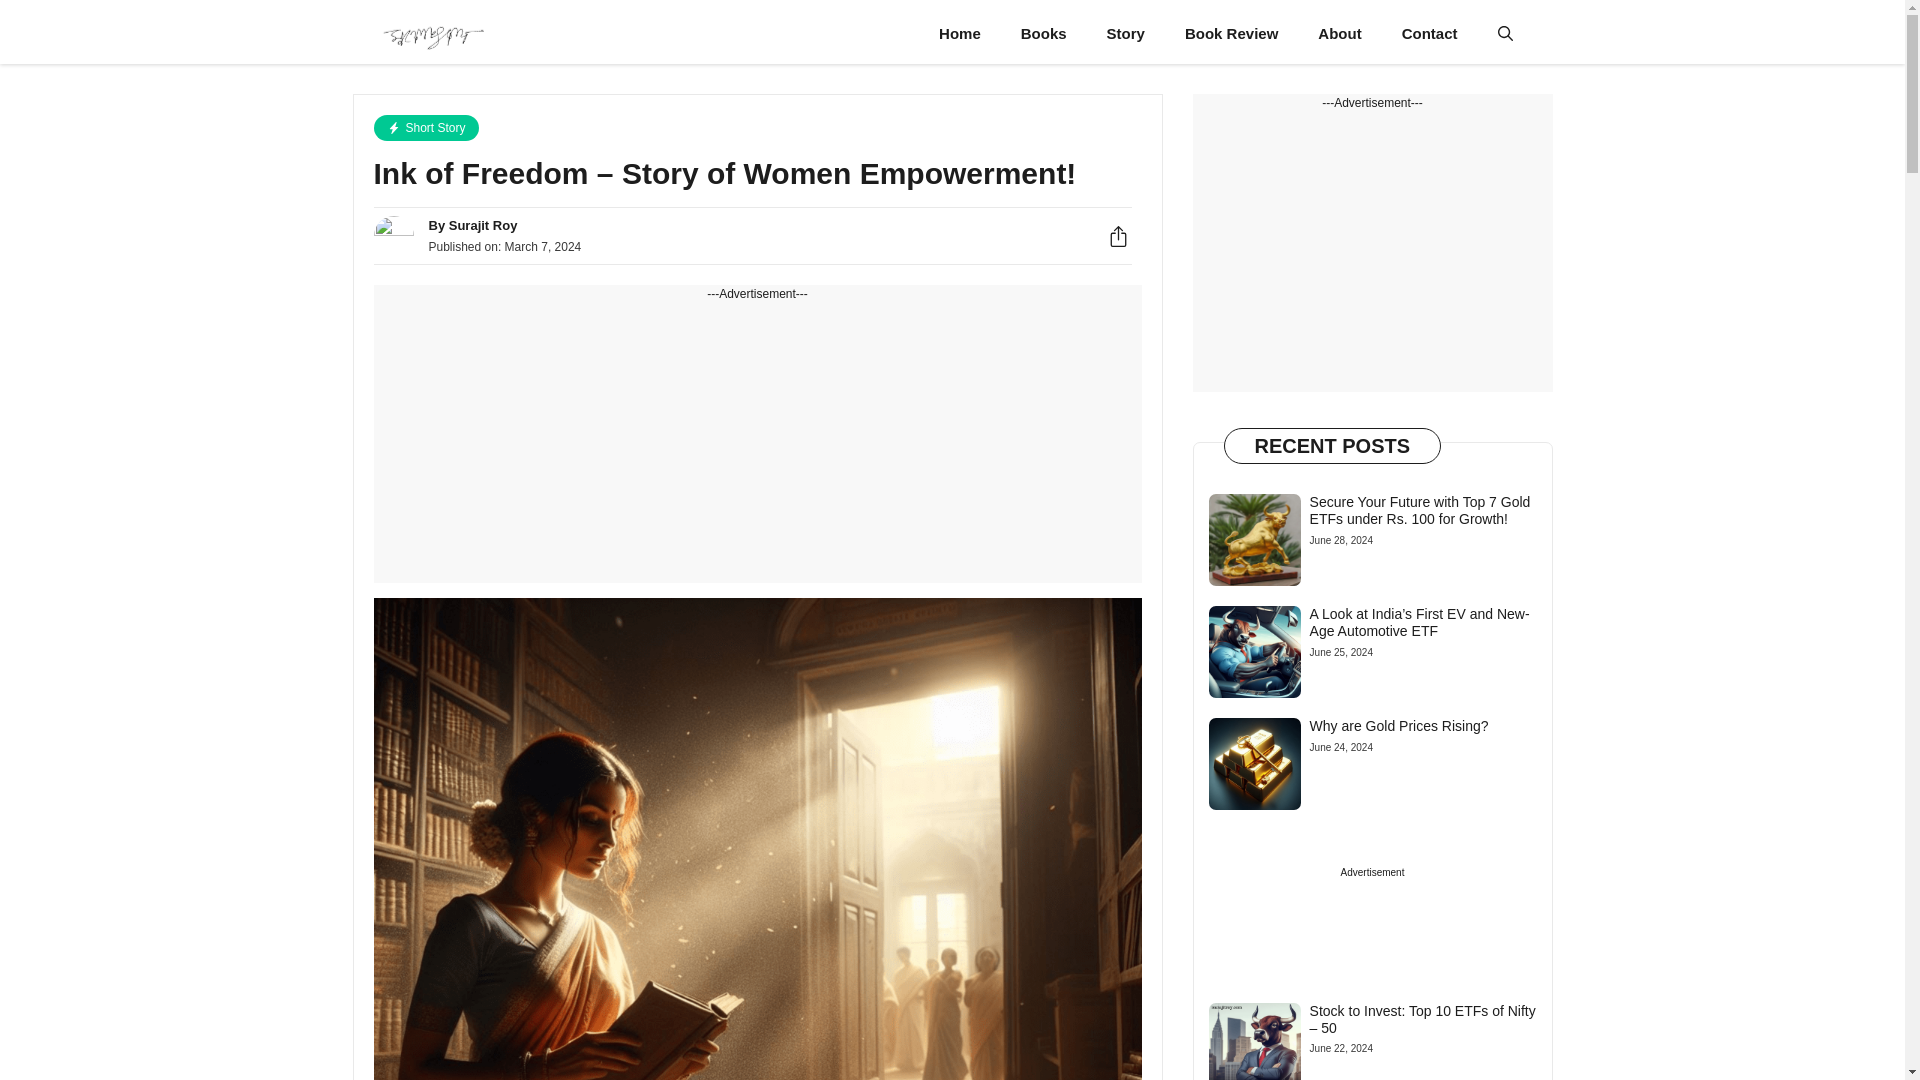  I want to click on About, so click(1338, 34).